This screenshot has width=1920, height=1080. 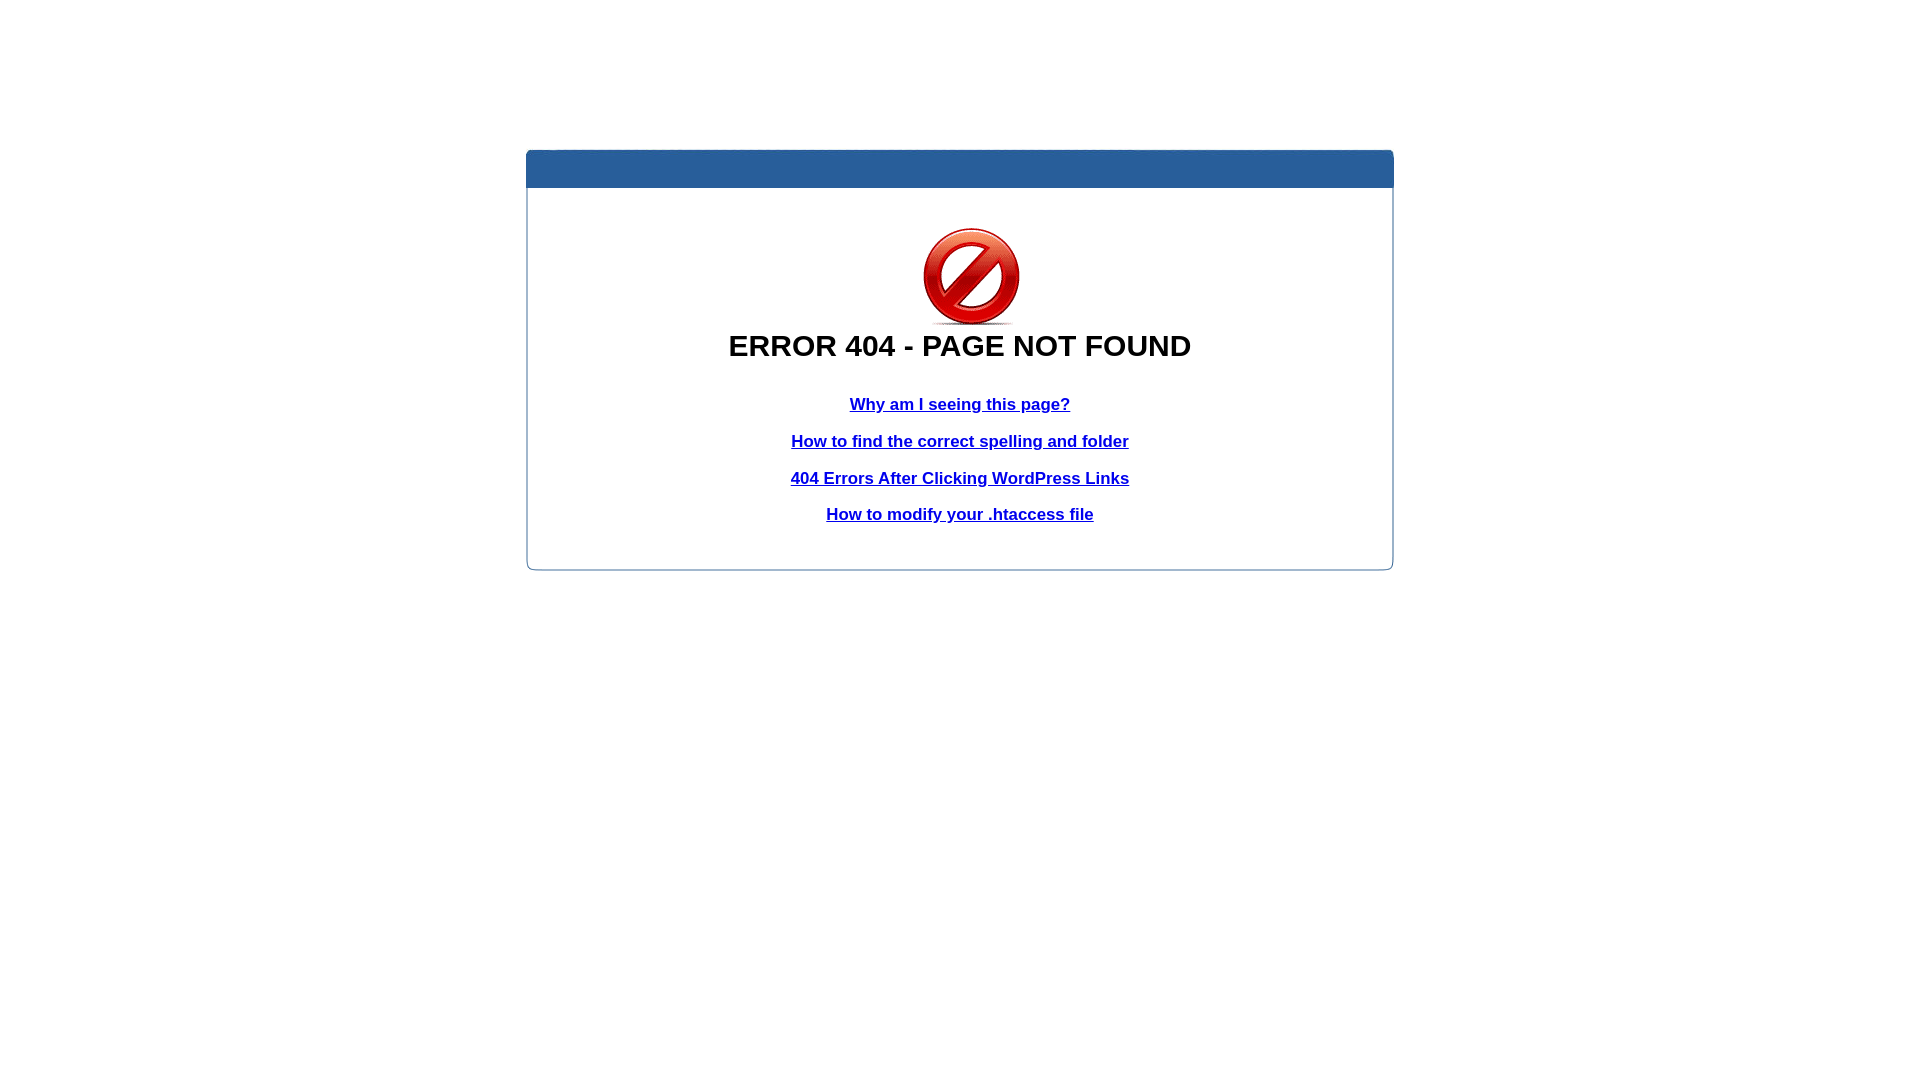 What do you see at coordinates (960, 404) in the screenshot?
I see `Why am I seeing this page?` at bounding box center [960, 404].